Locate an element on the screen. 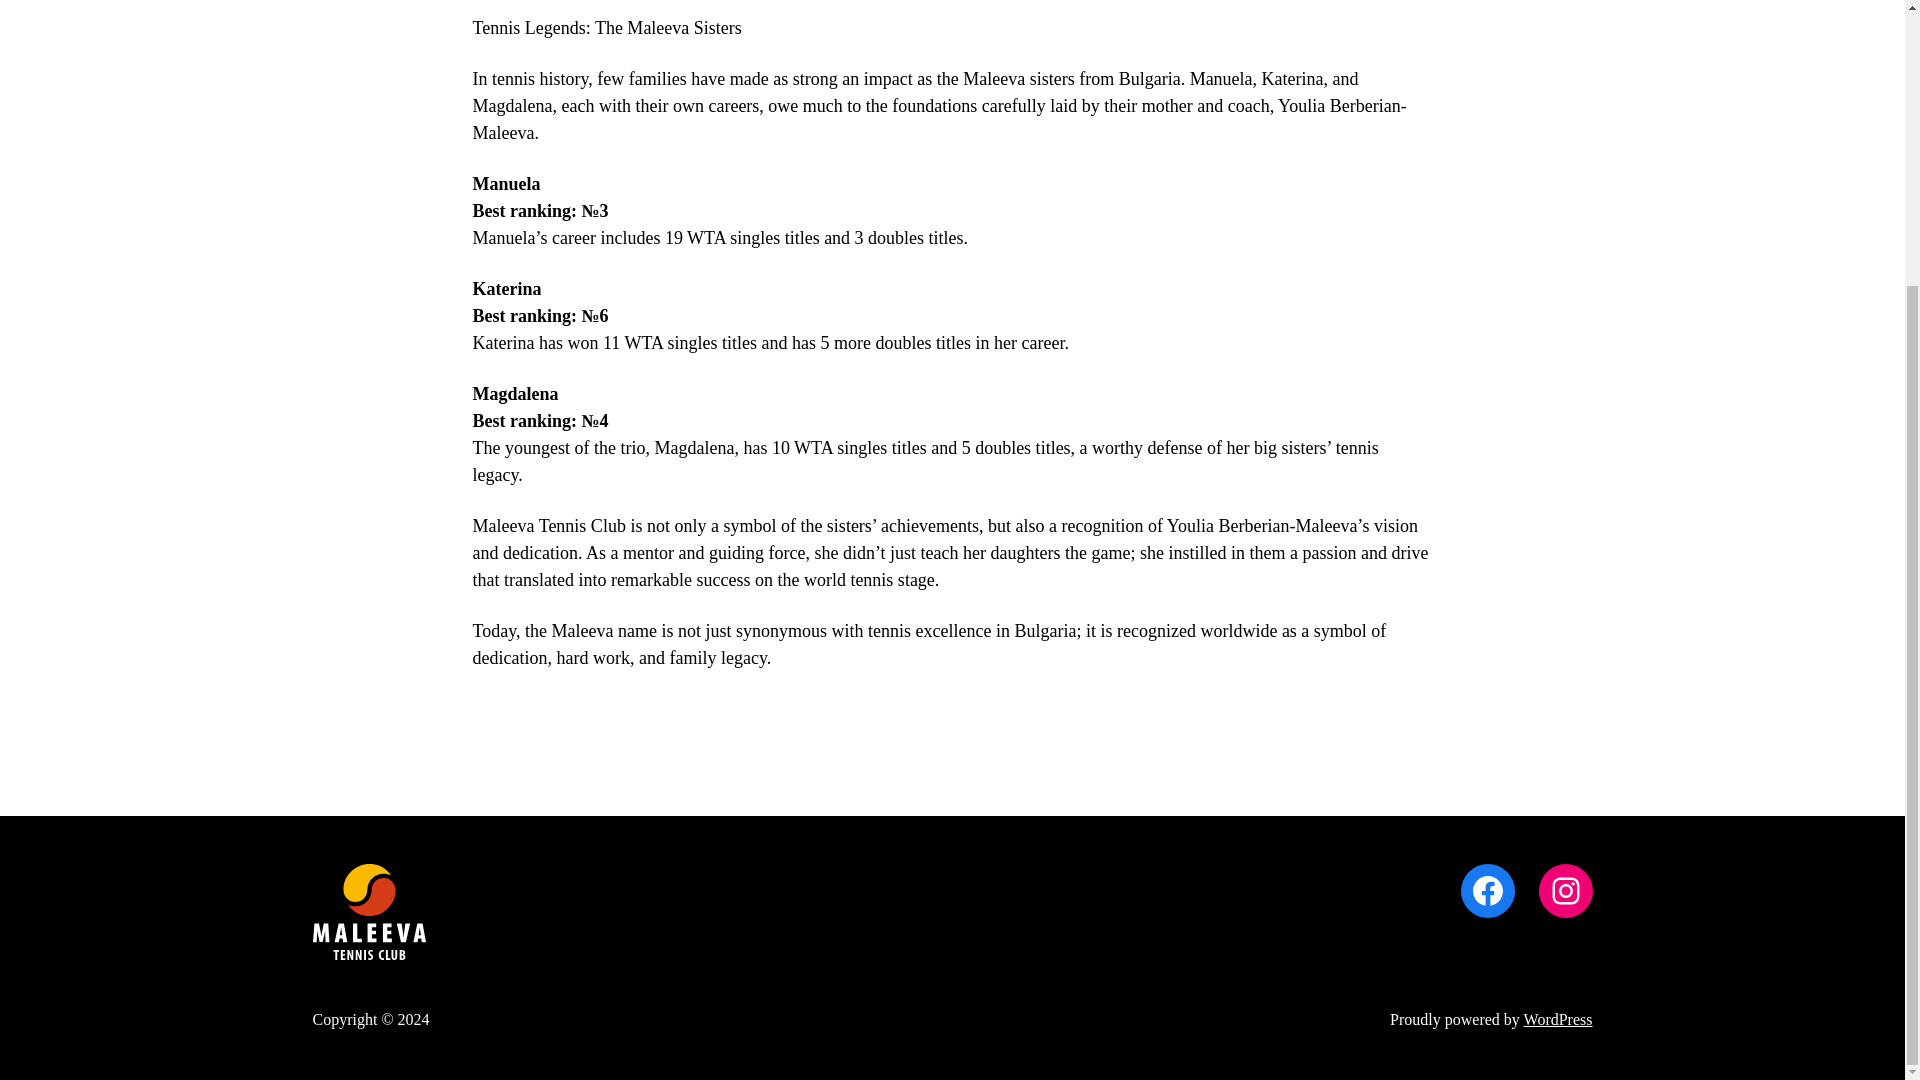 The width and height of the screenshot is (1920, 1080). Facebook is located at coordinates (1486, 891).